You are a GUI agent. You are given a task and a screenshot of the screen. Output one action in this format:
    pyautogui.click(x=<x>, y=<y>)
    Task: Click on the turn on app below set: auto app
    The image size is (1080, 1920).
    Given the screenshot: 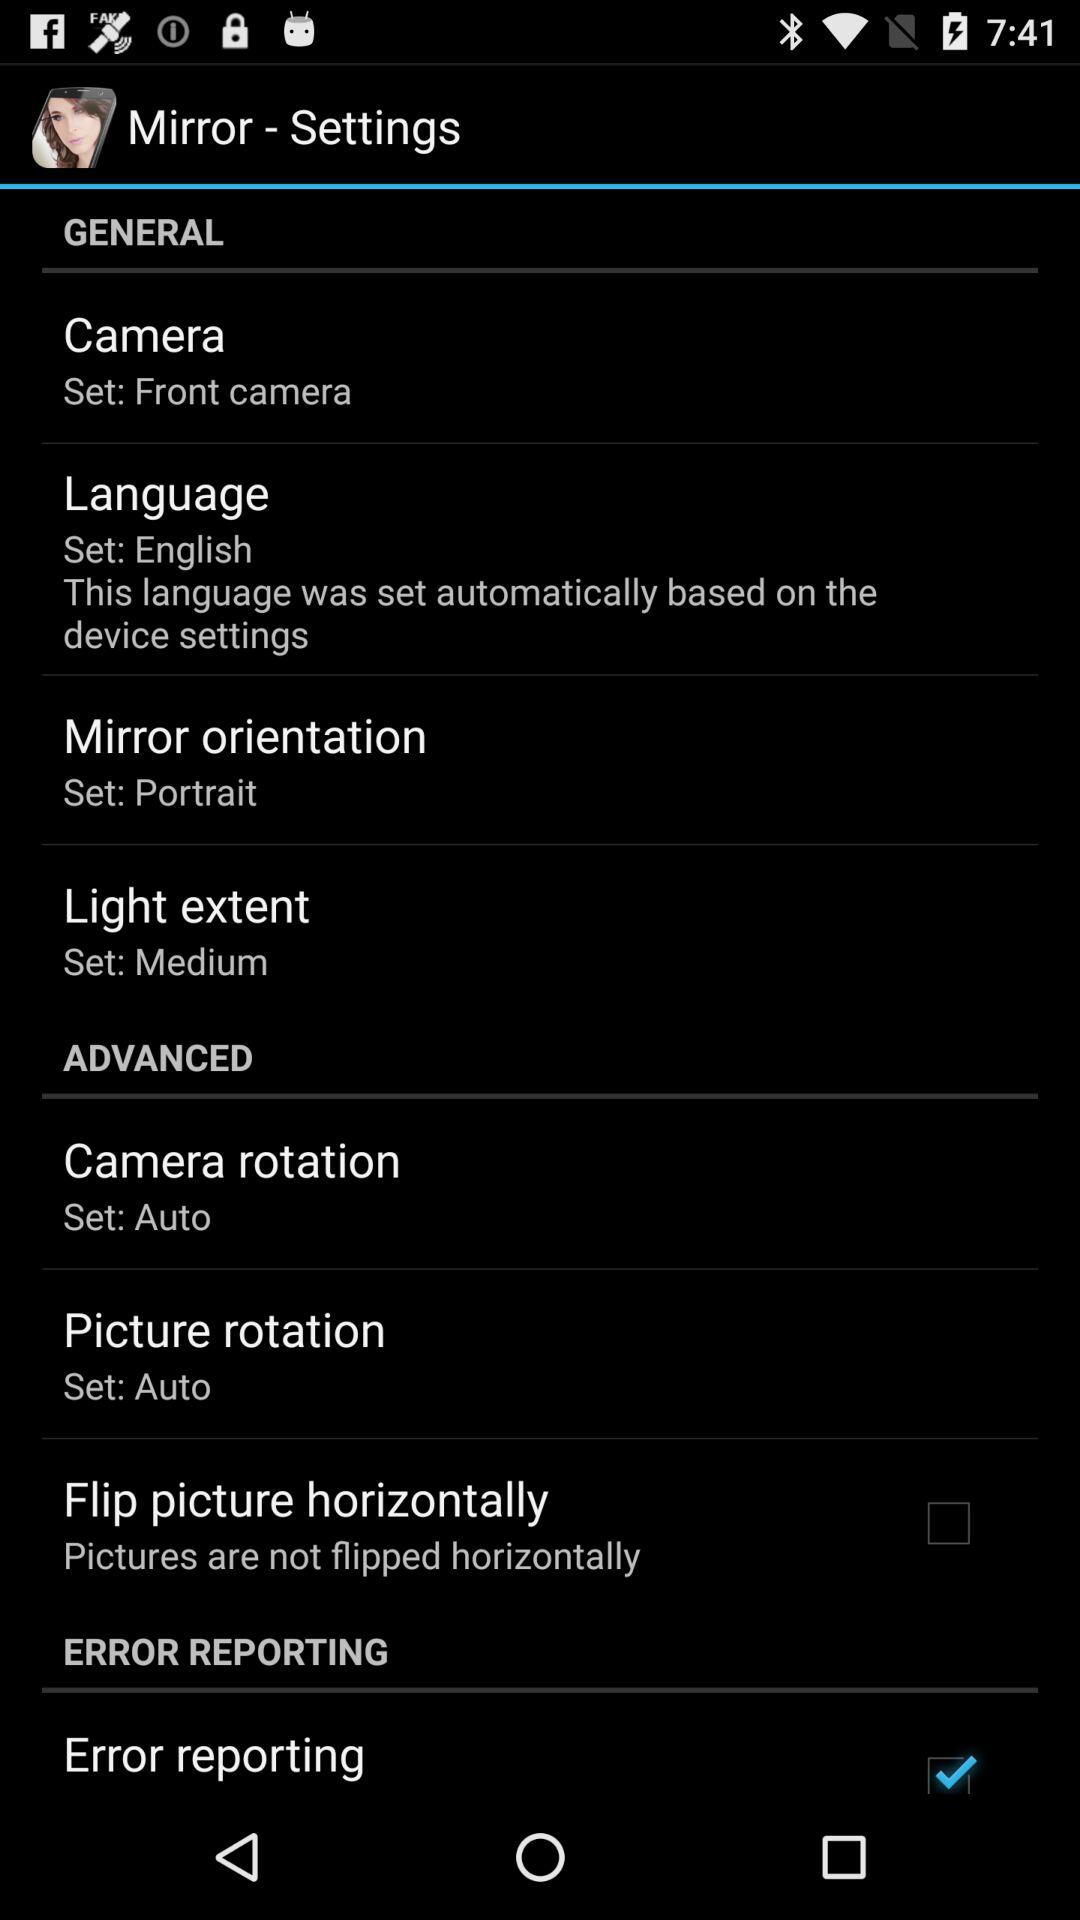 What is the action you would take?
    pyautogui.click(x=306, y=1498)
    